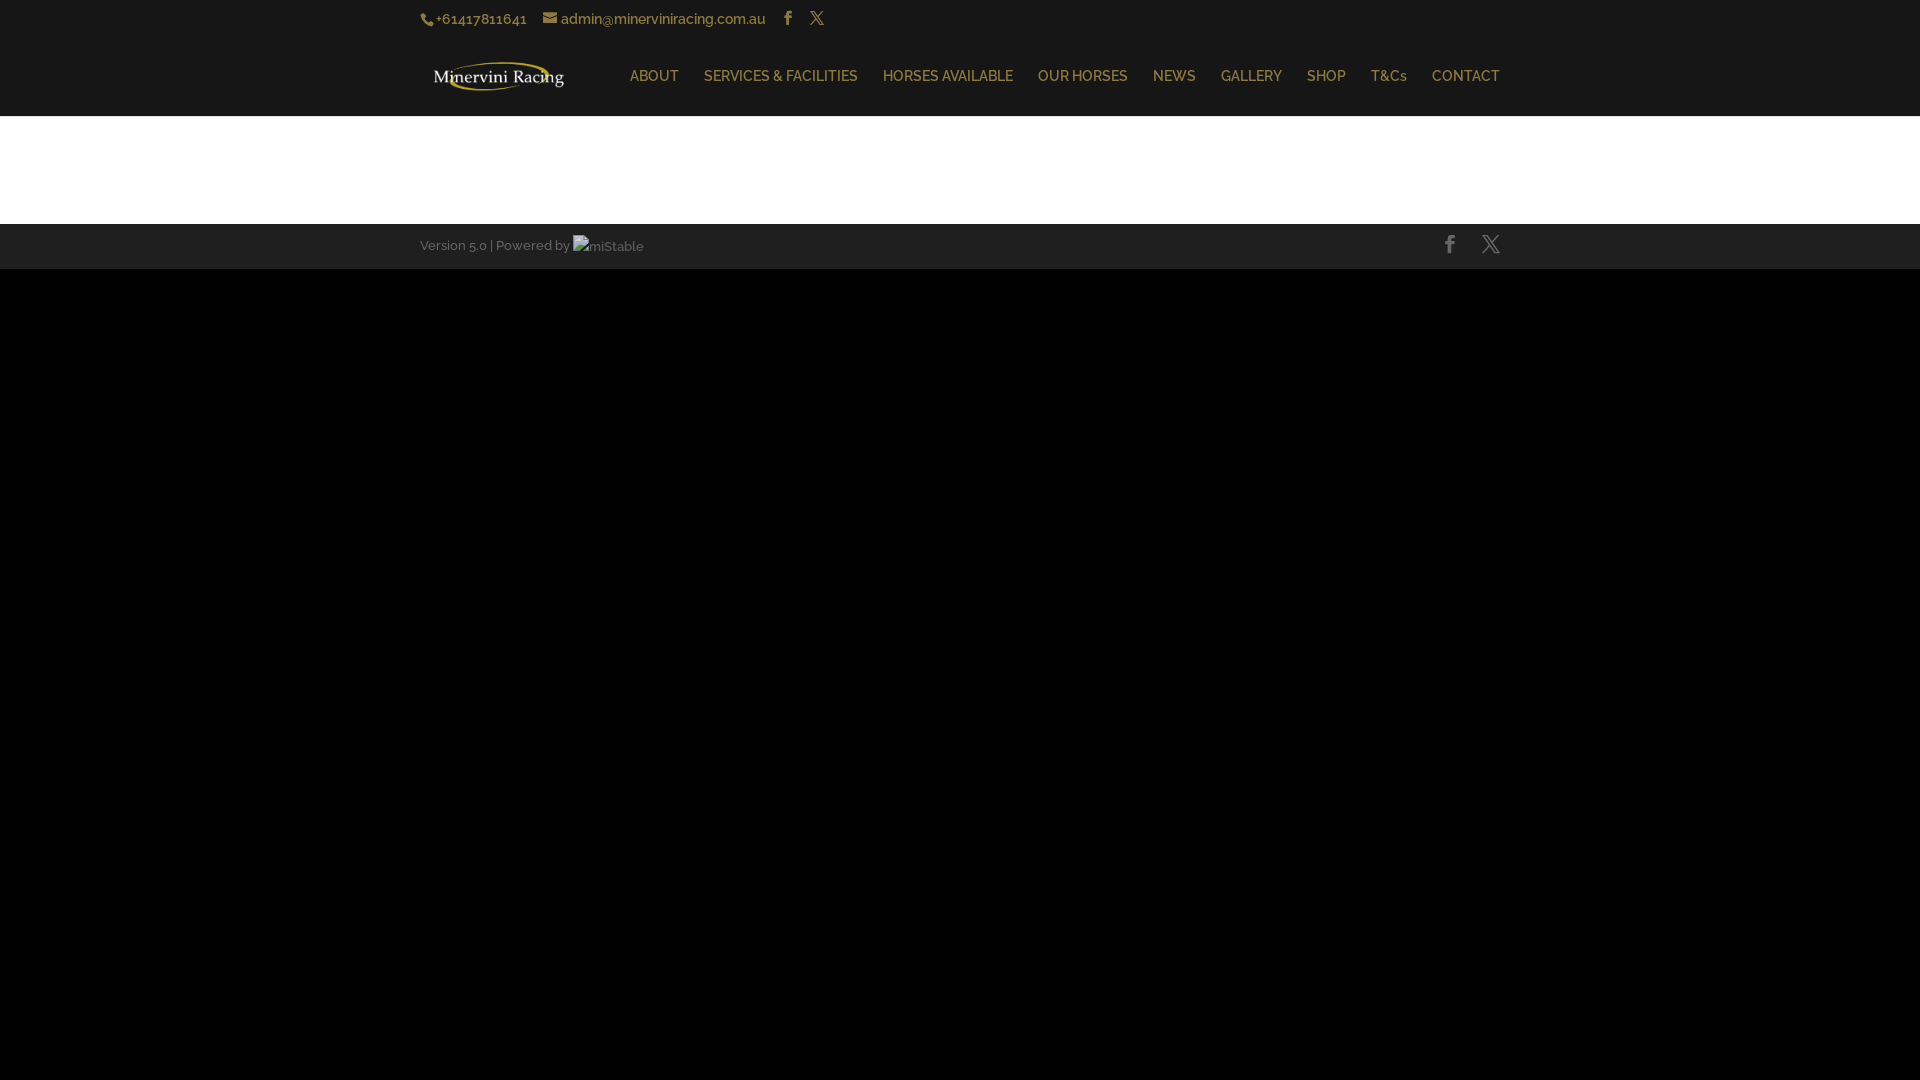 The width and height of the screenshot is (1920, 1080). I want to click on SERVICES & FACILITIES, so click(781, 92).